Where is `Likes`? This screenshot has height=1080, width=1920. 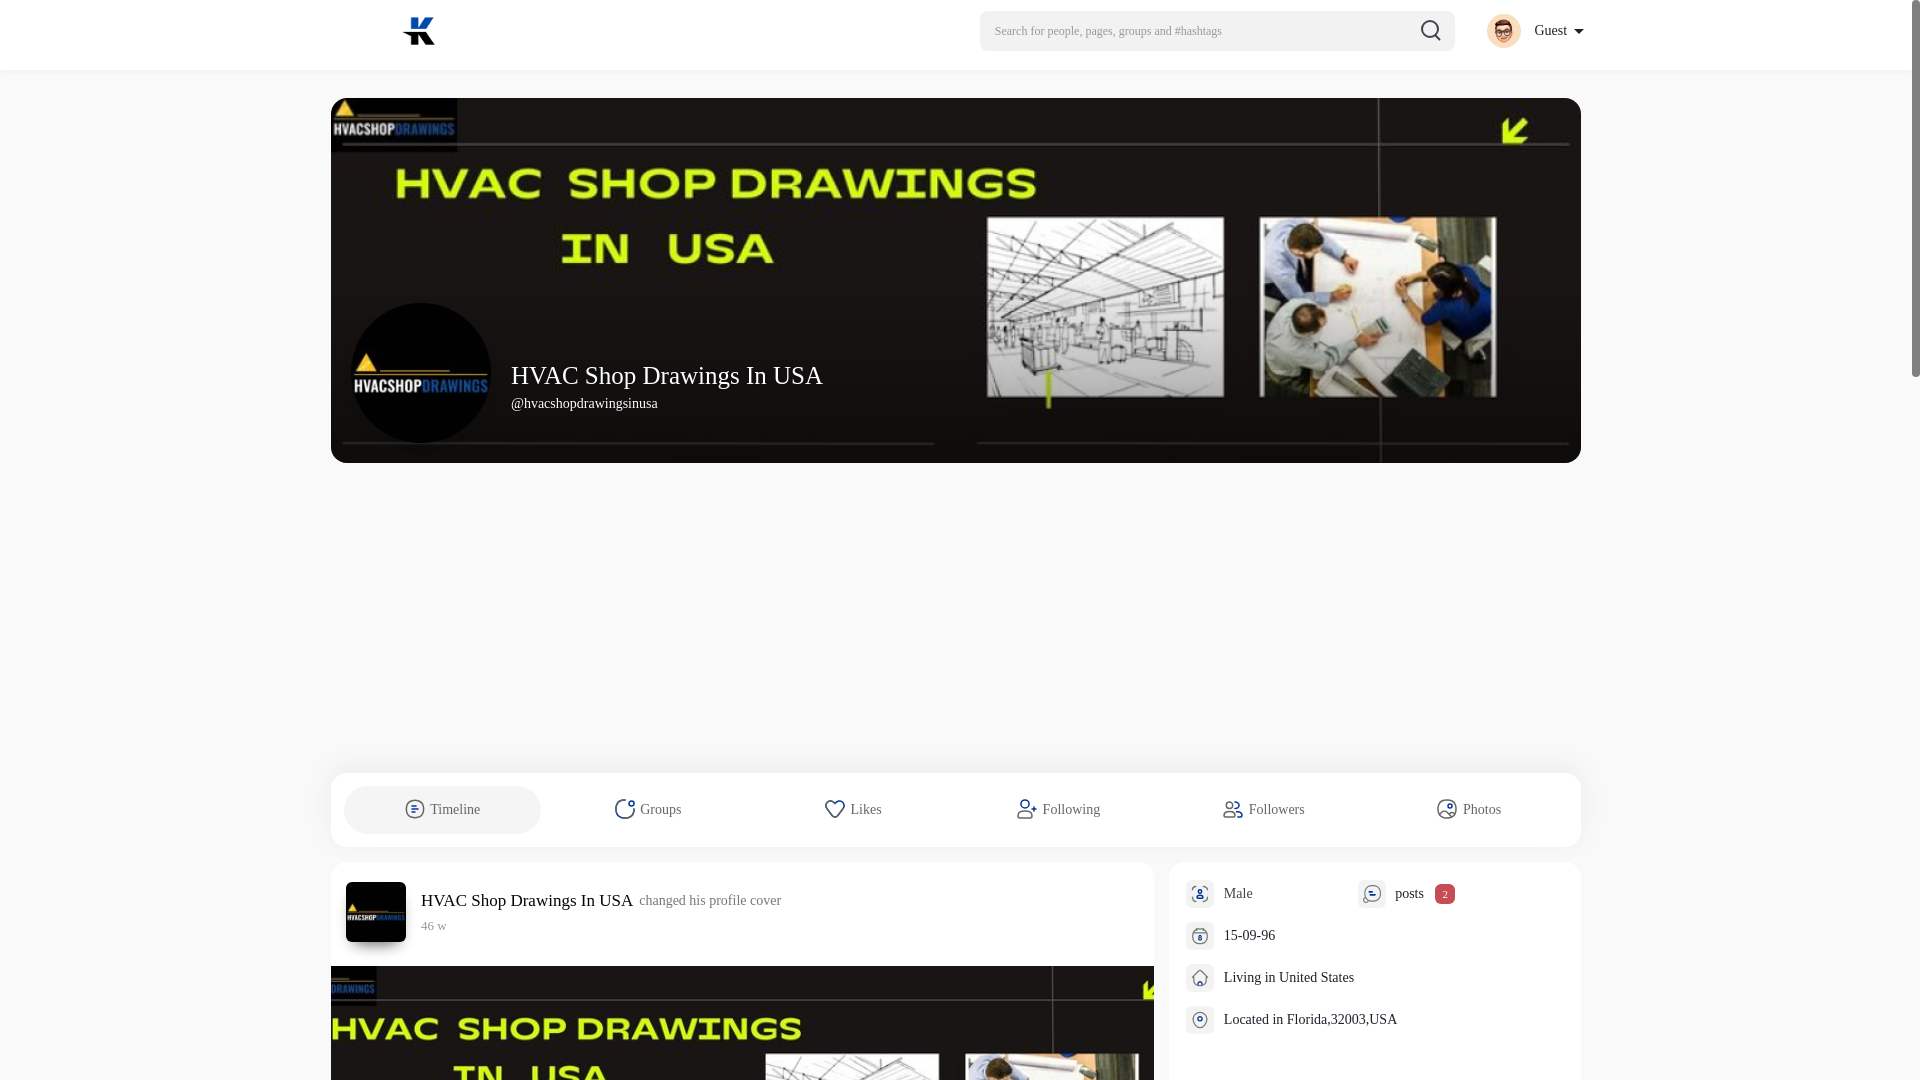 Likes is located at coordinates (853, 810).